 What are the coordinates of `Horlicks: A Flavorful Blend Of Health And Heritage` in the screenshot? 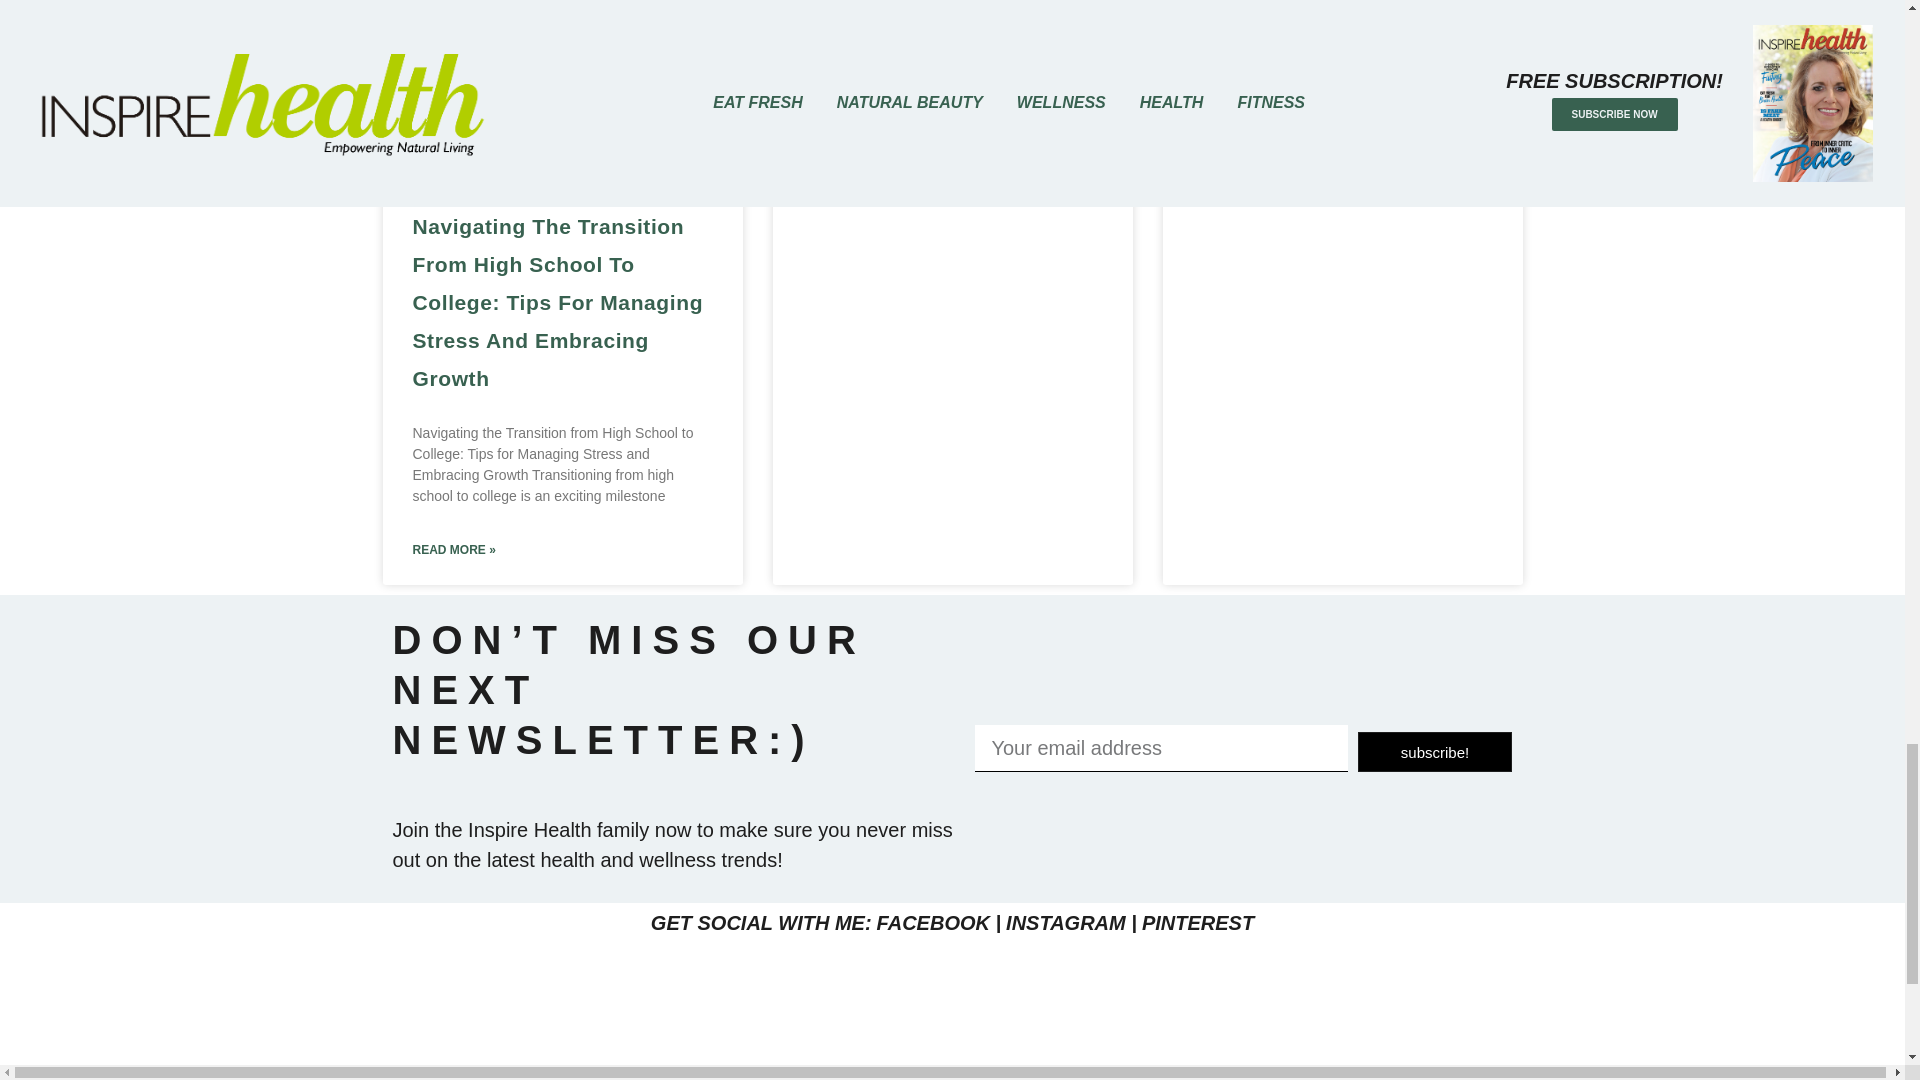 It's located at (1334, 9).